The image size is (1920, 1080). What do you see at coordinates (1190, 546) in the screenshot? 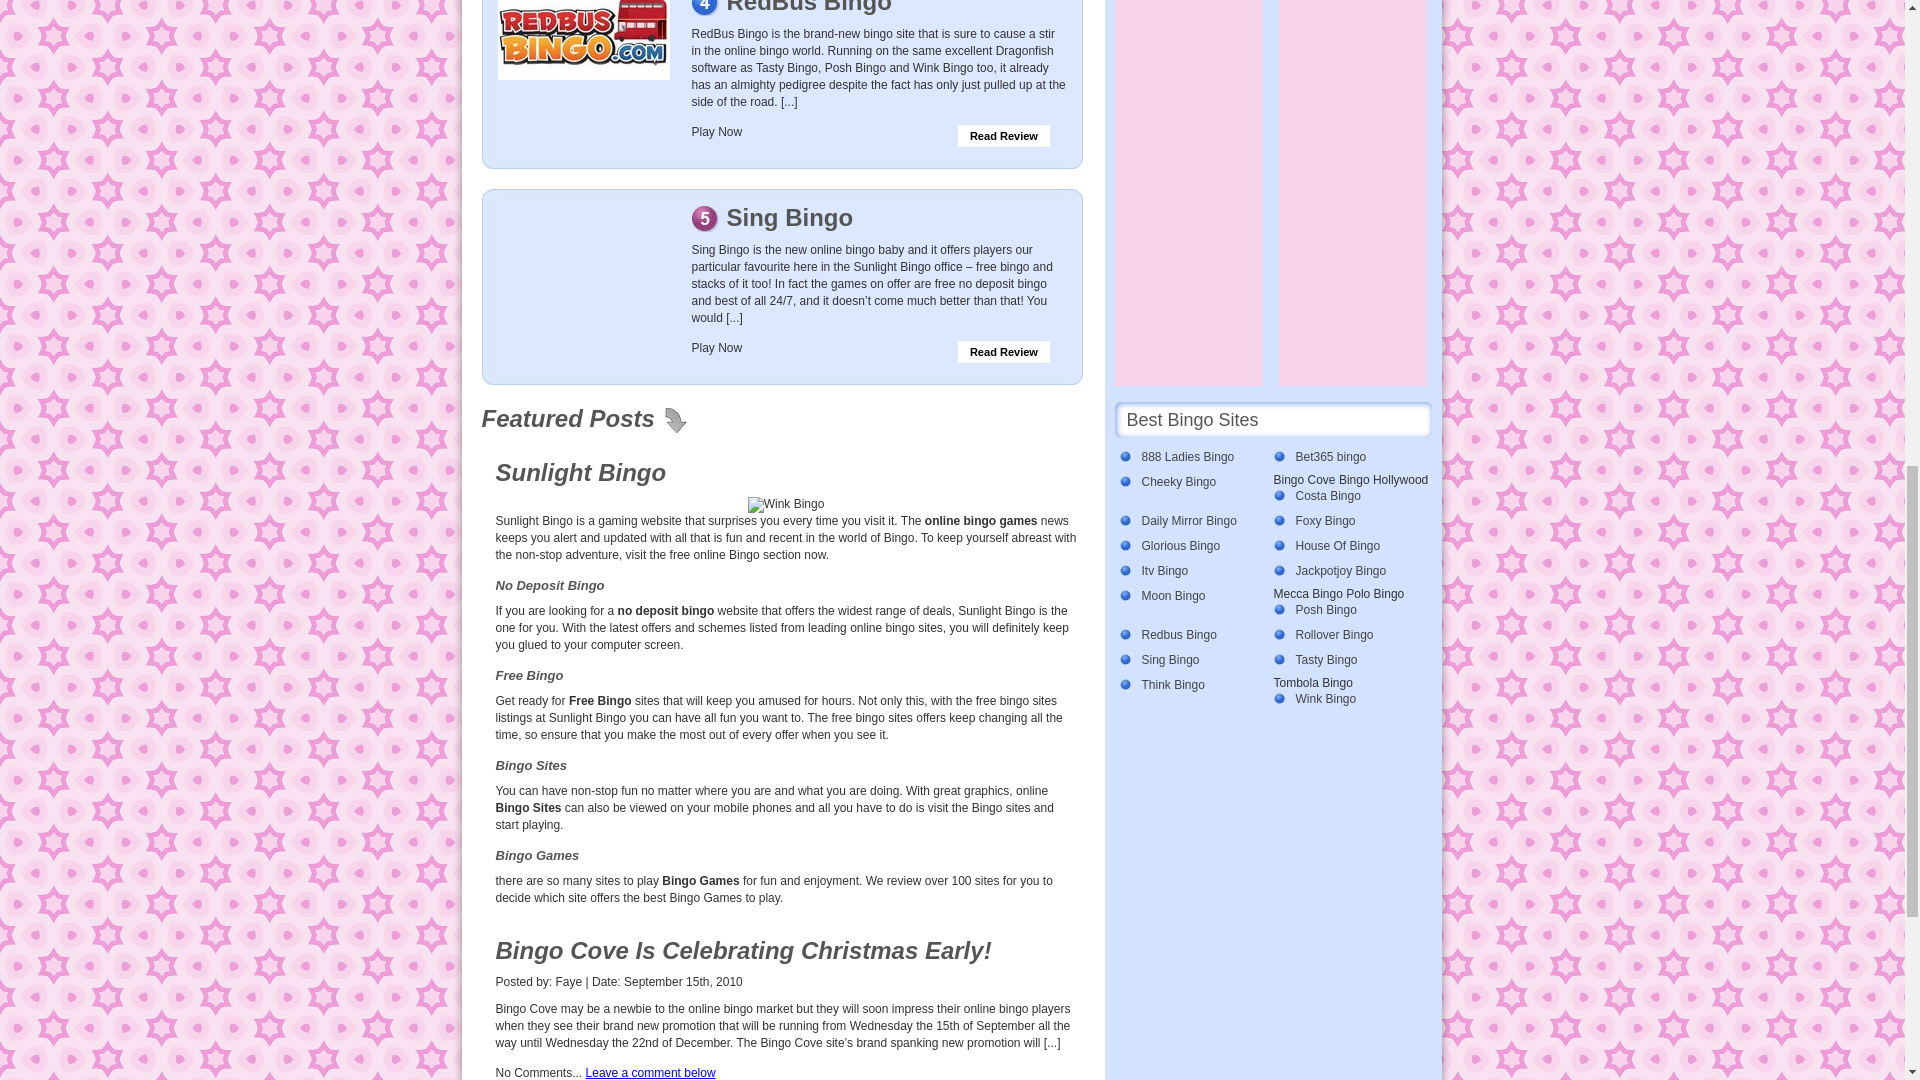
I see `Glorious Bingo` at bounding box center [1190, 546].